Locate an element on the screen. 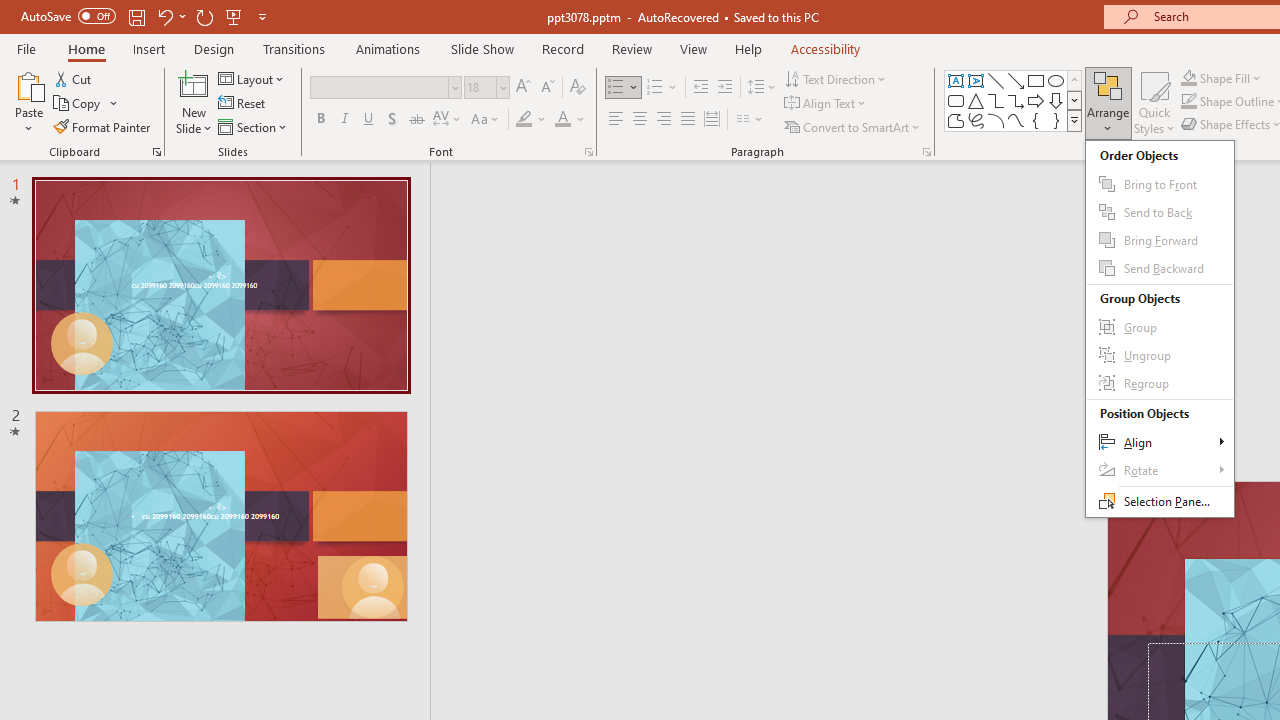  Freeform: Shape is located at coordinates (956, 120).